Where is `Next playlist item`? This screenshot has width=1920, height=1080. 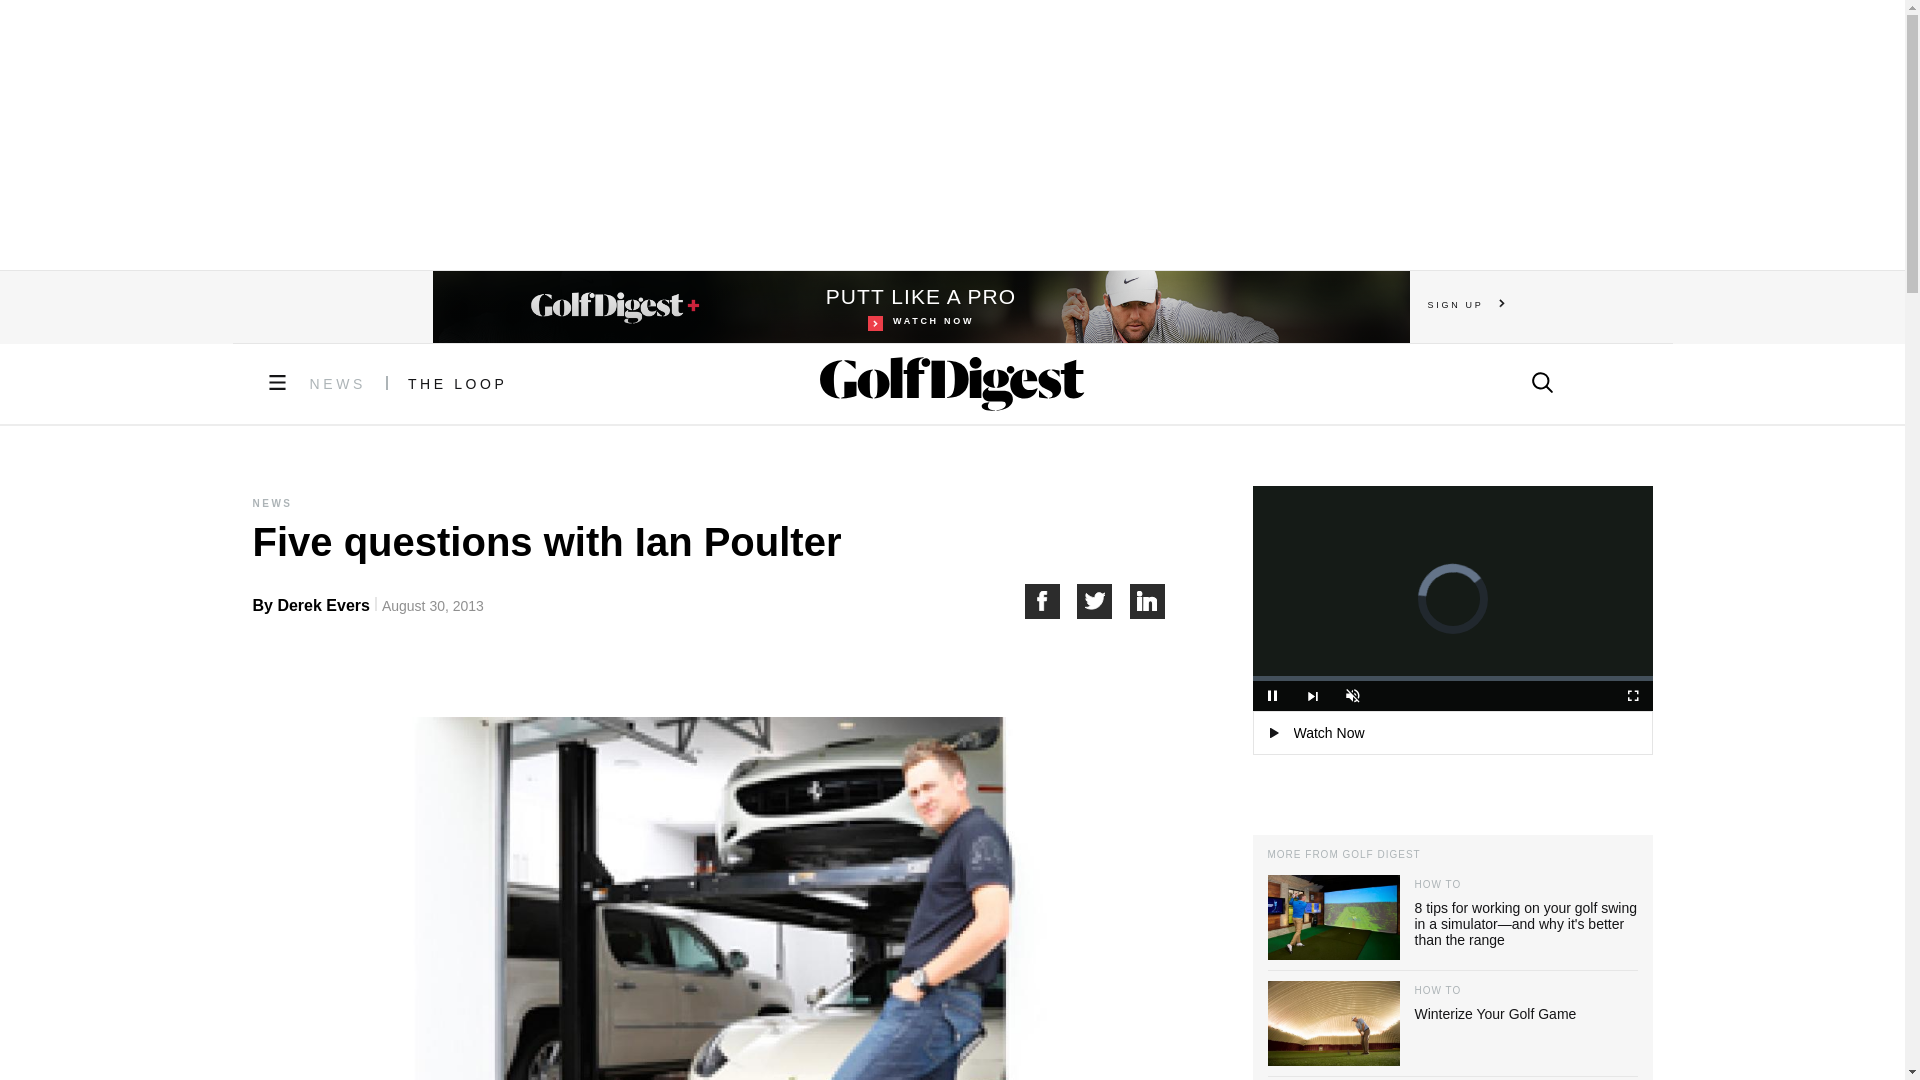 Next playlist item is located at coordinates (1104, 601).